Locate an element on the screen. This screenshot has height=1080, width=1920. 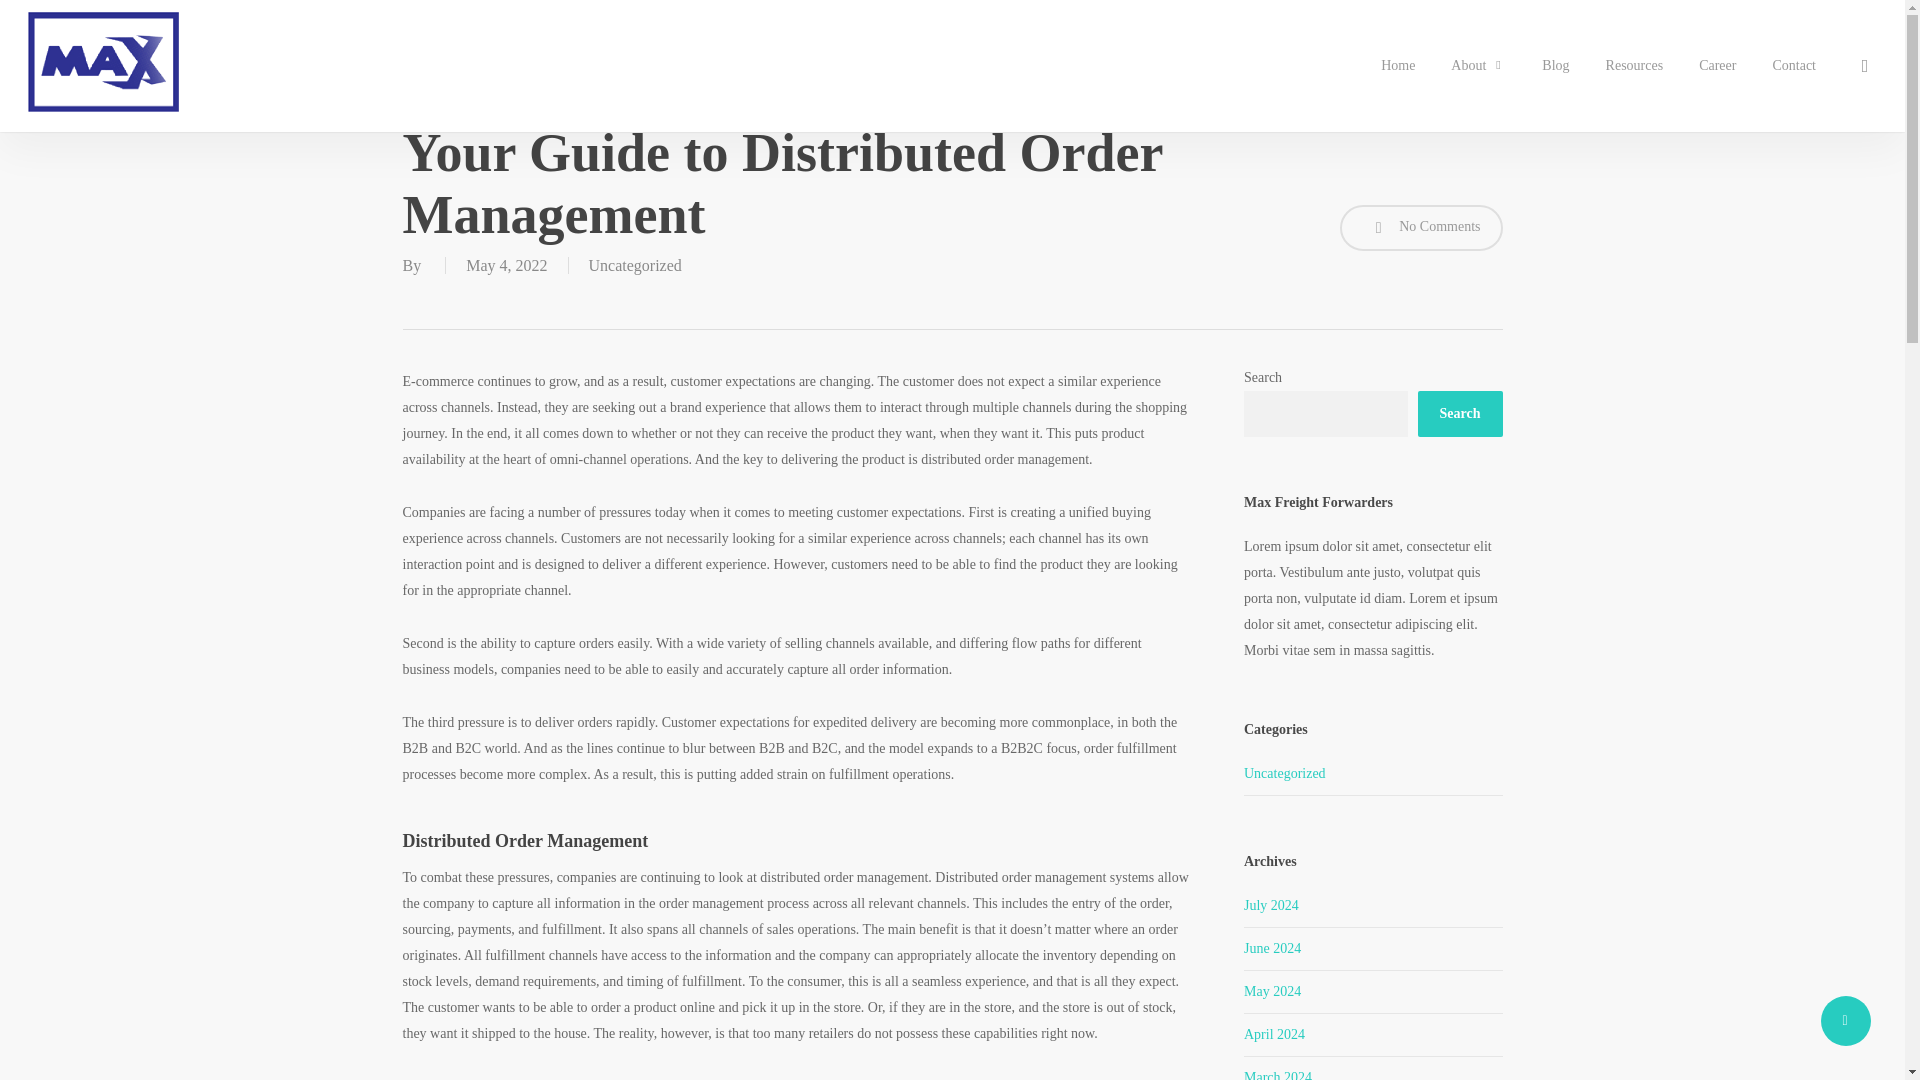
June 2024 is located at coordinates (1272, 948).